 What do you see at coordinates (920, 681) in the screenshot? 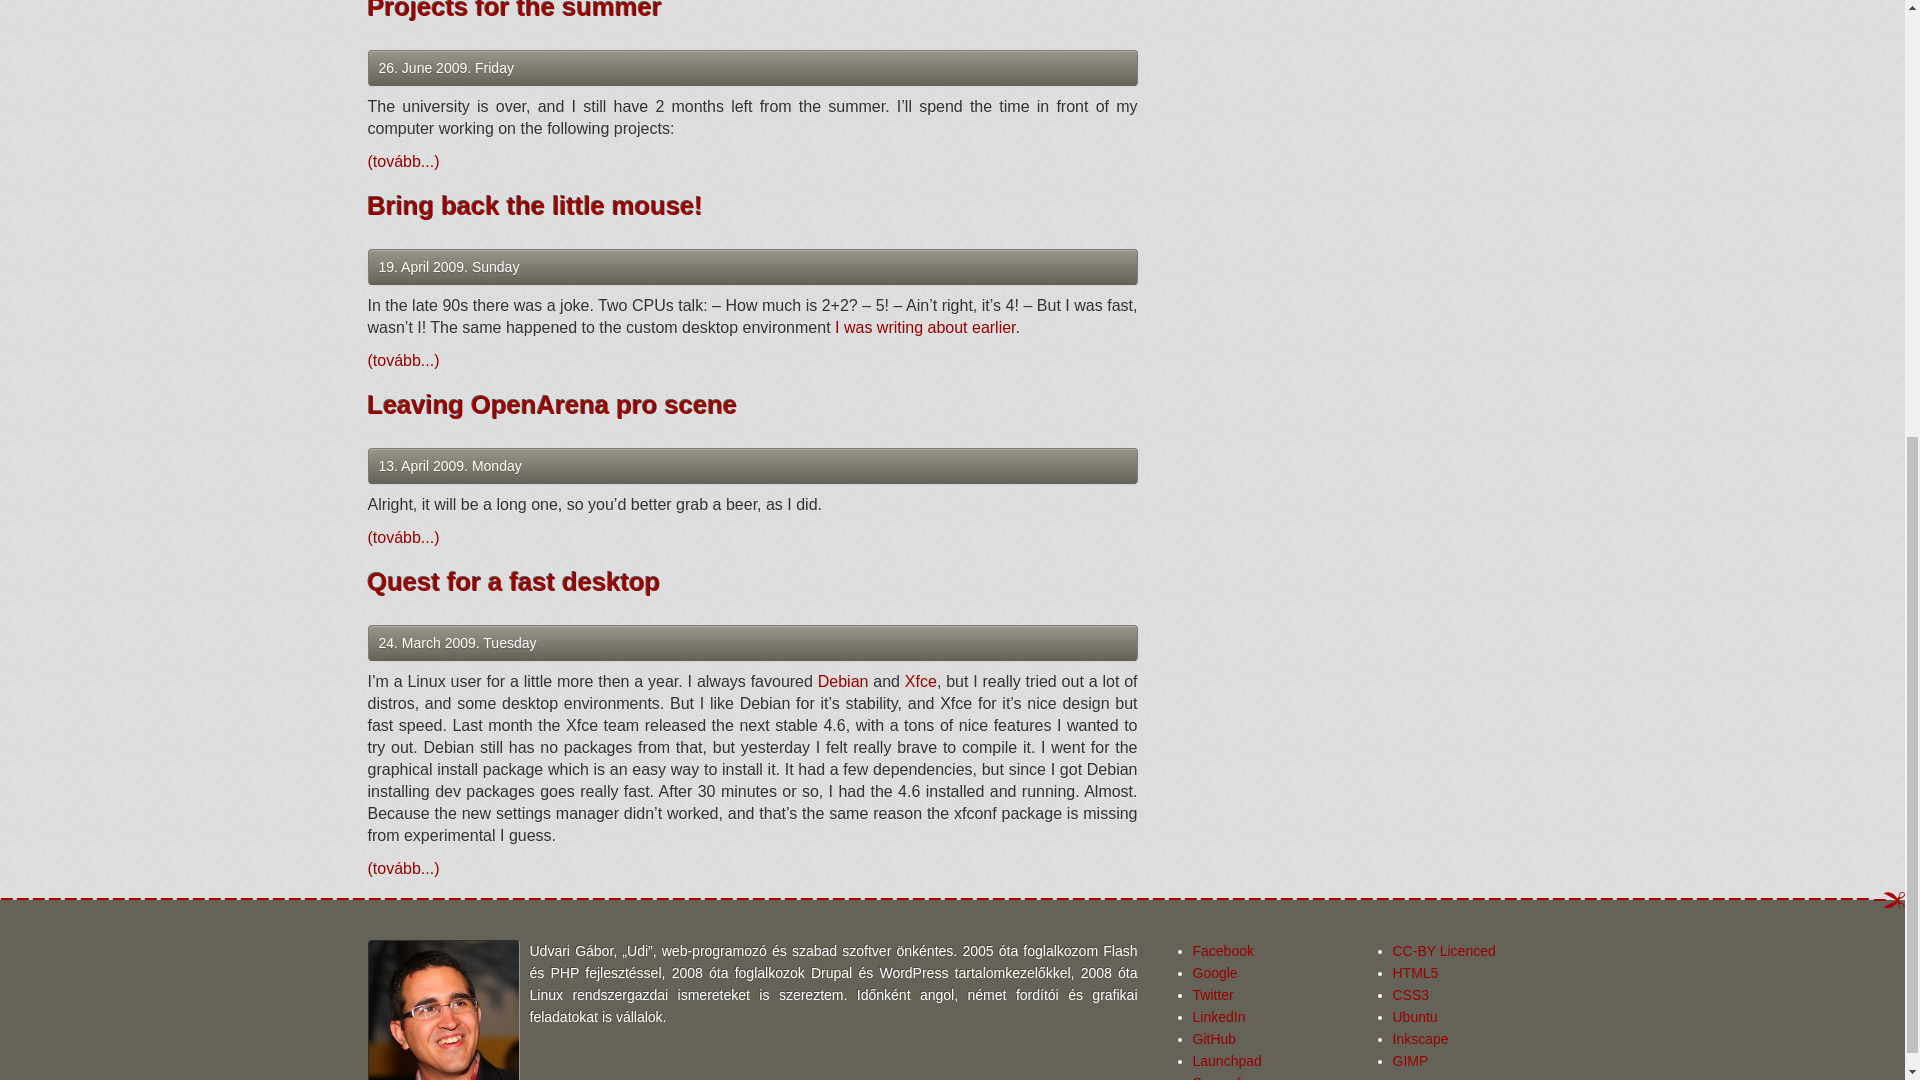
I see `Xfce` at bounding box center [920, 681].